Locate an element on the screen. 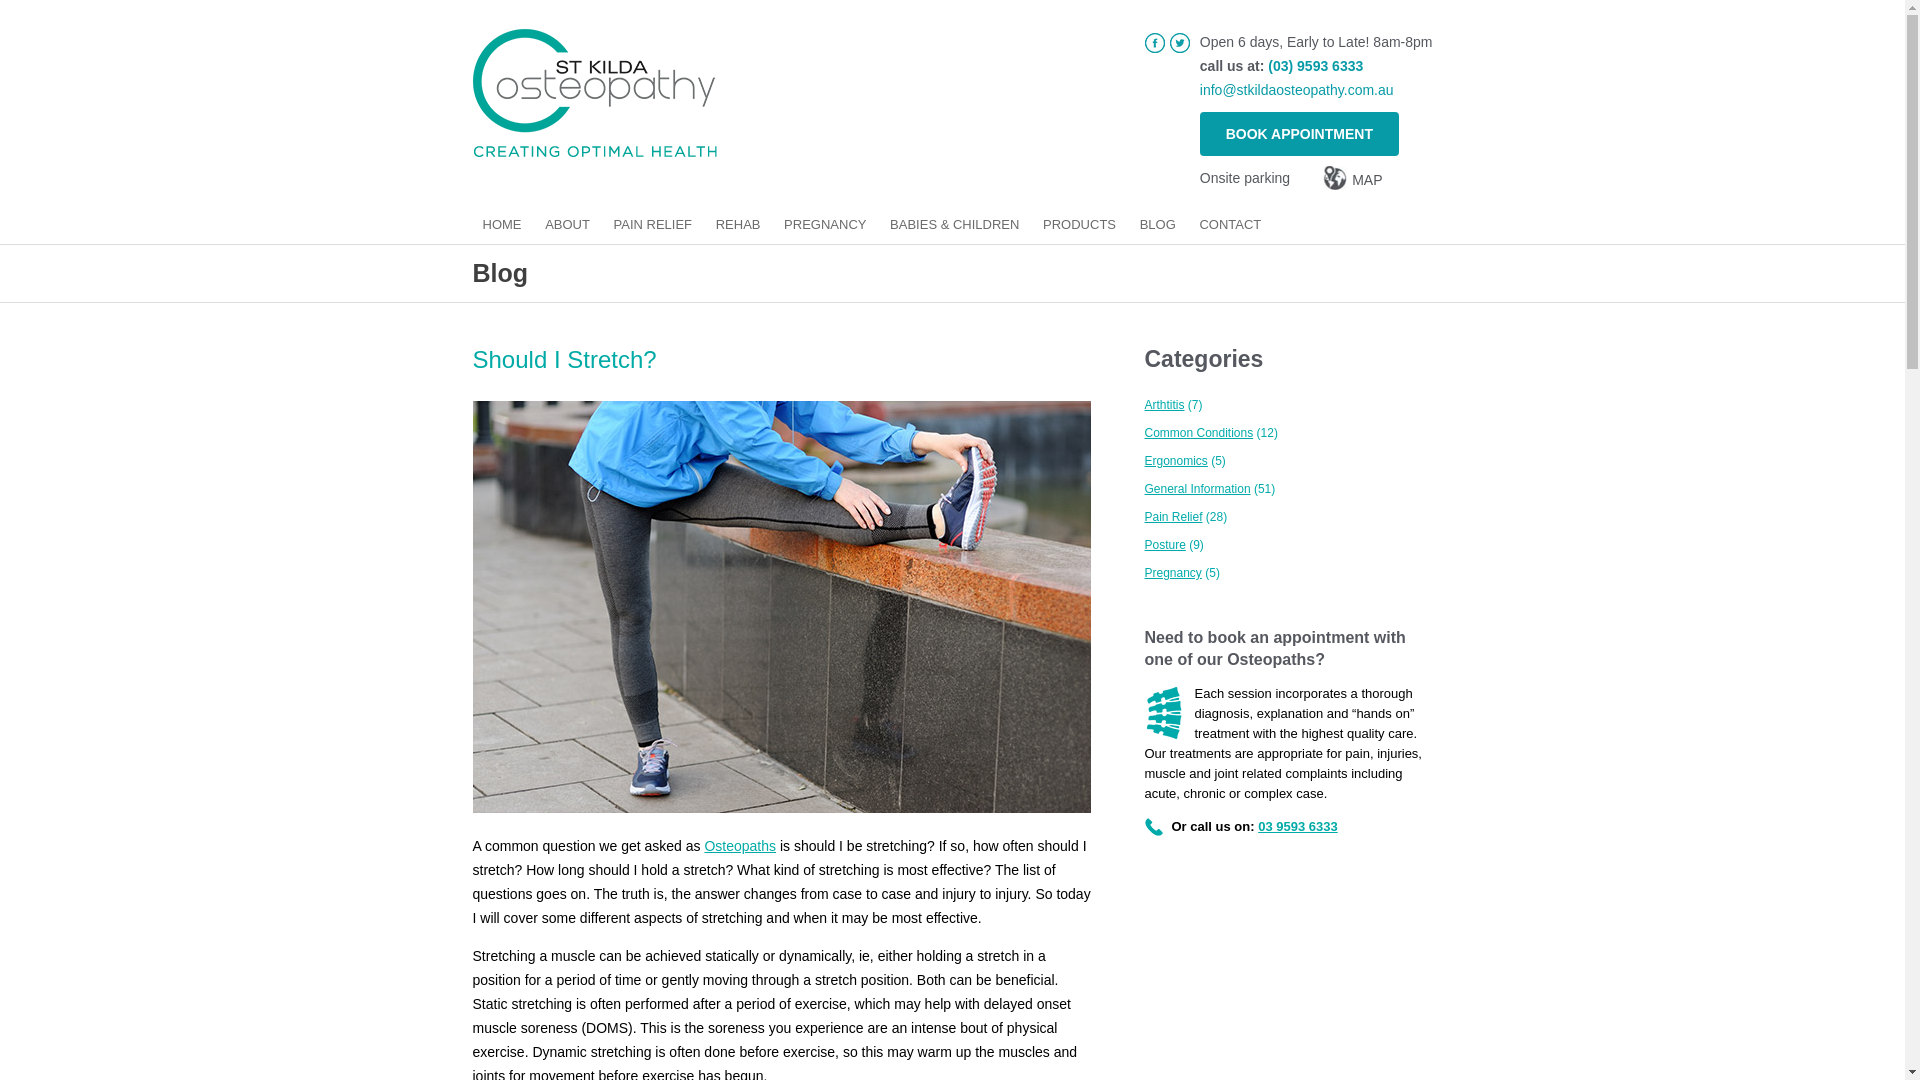 This screenshot has height=1080, width=1920. ABOUT is located at coordinates (567, 224).